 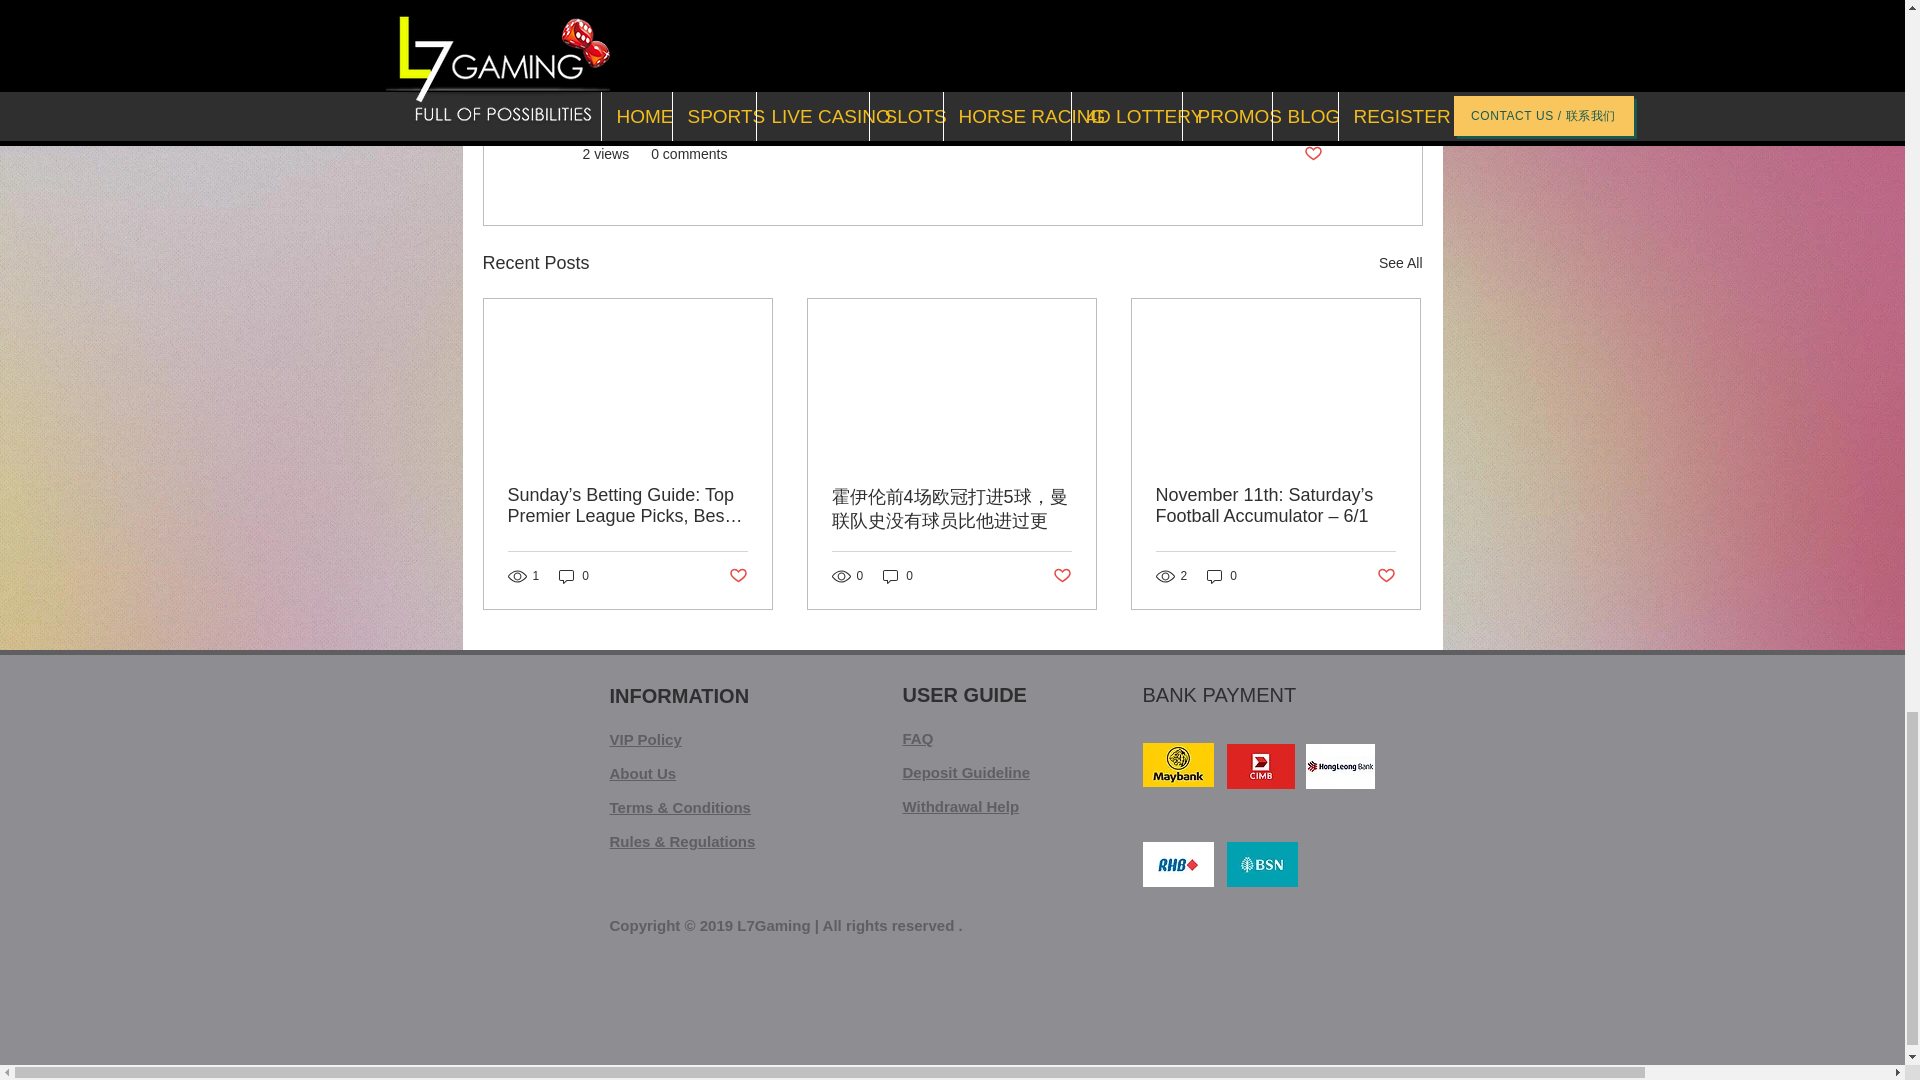 What do you see at coordinates (1222, 576) in the screenshot?
I see `0` at bounding box center [1222, 576].